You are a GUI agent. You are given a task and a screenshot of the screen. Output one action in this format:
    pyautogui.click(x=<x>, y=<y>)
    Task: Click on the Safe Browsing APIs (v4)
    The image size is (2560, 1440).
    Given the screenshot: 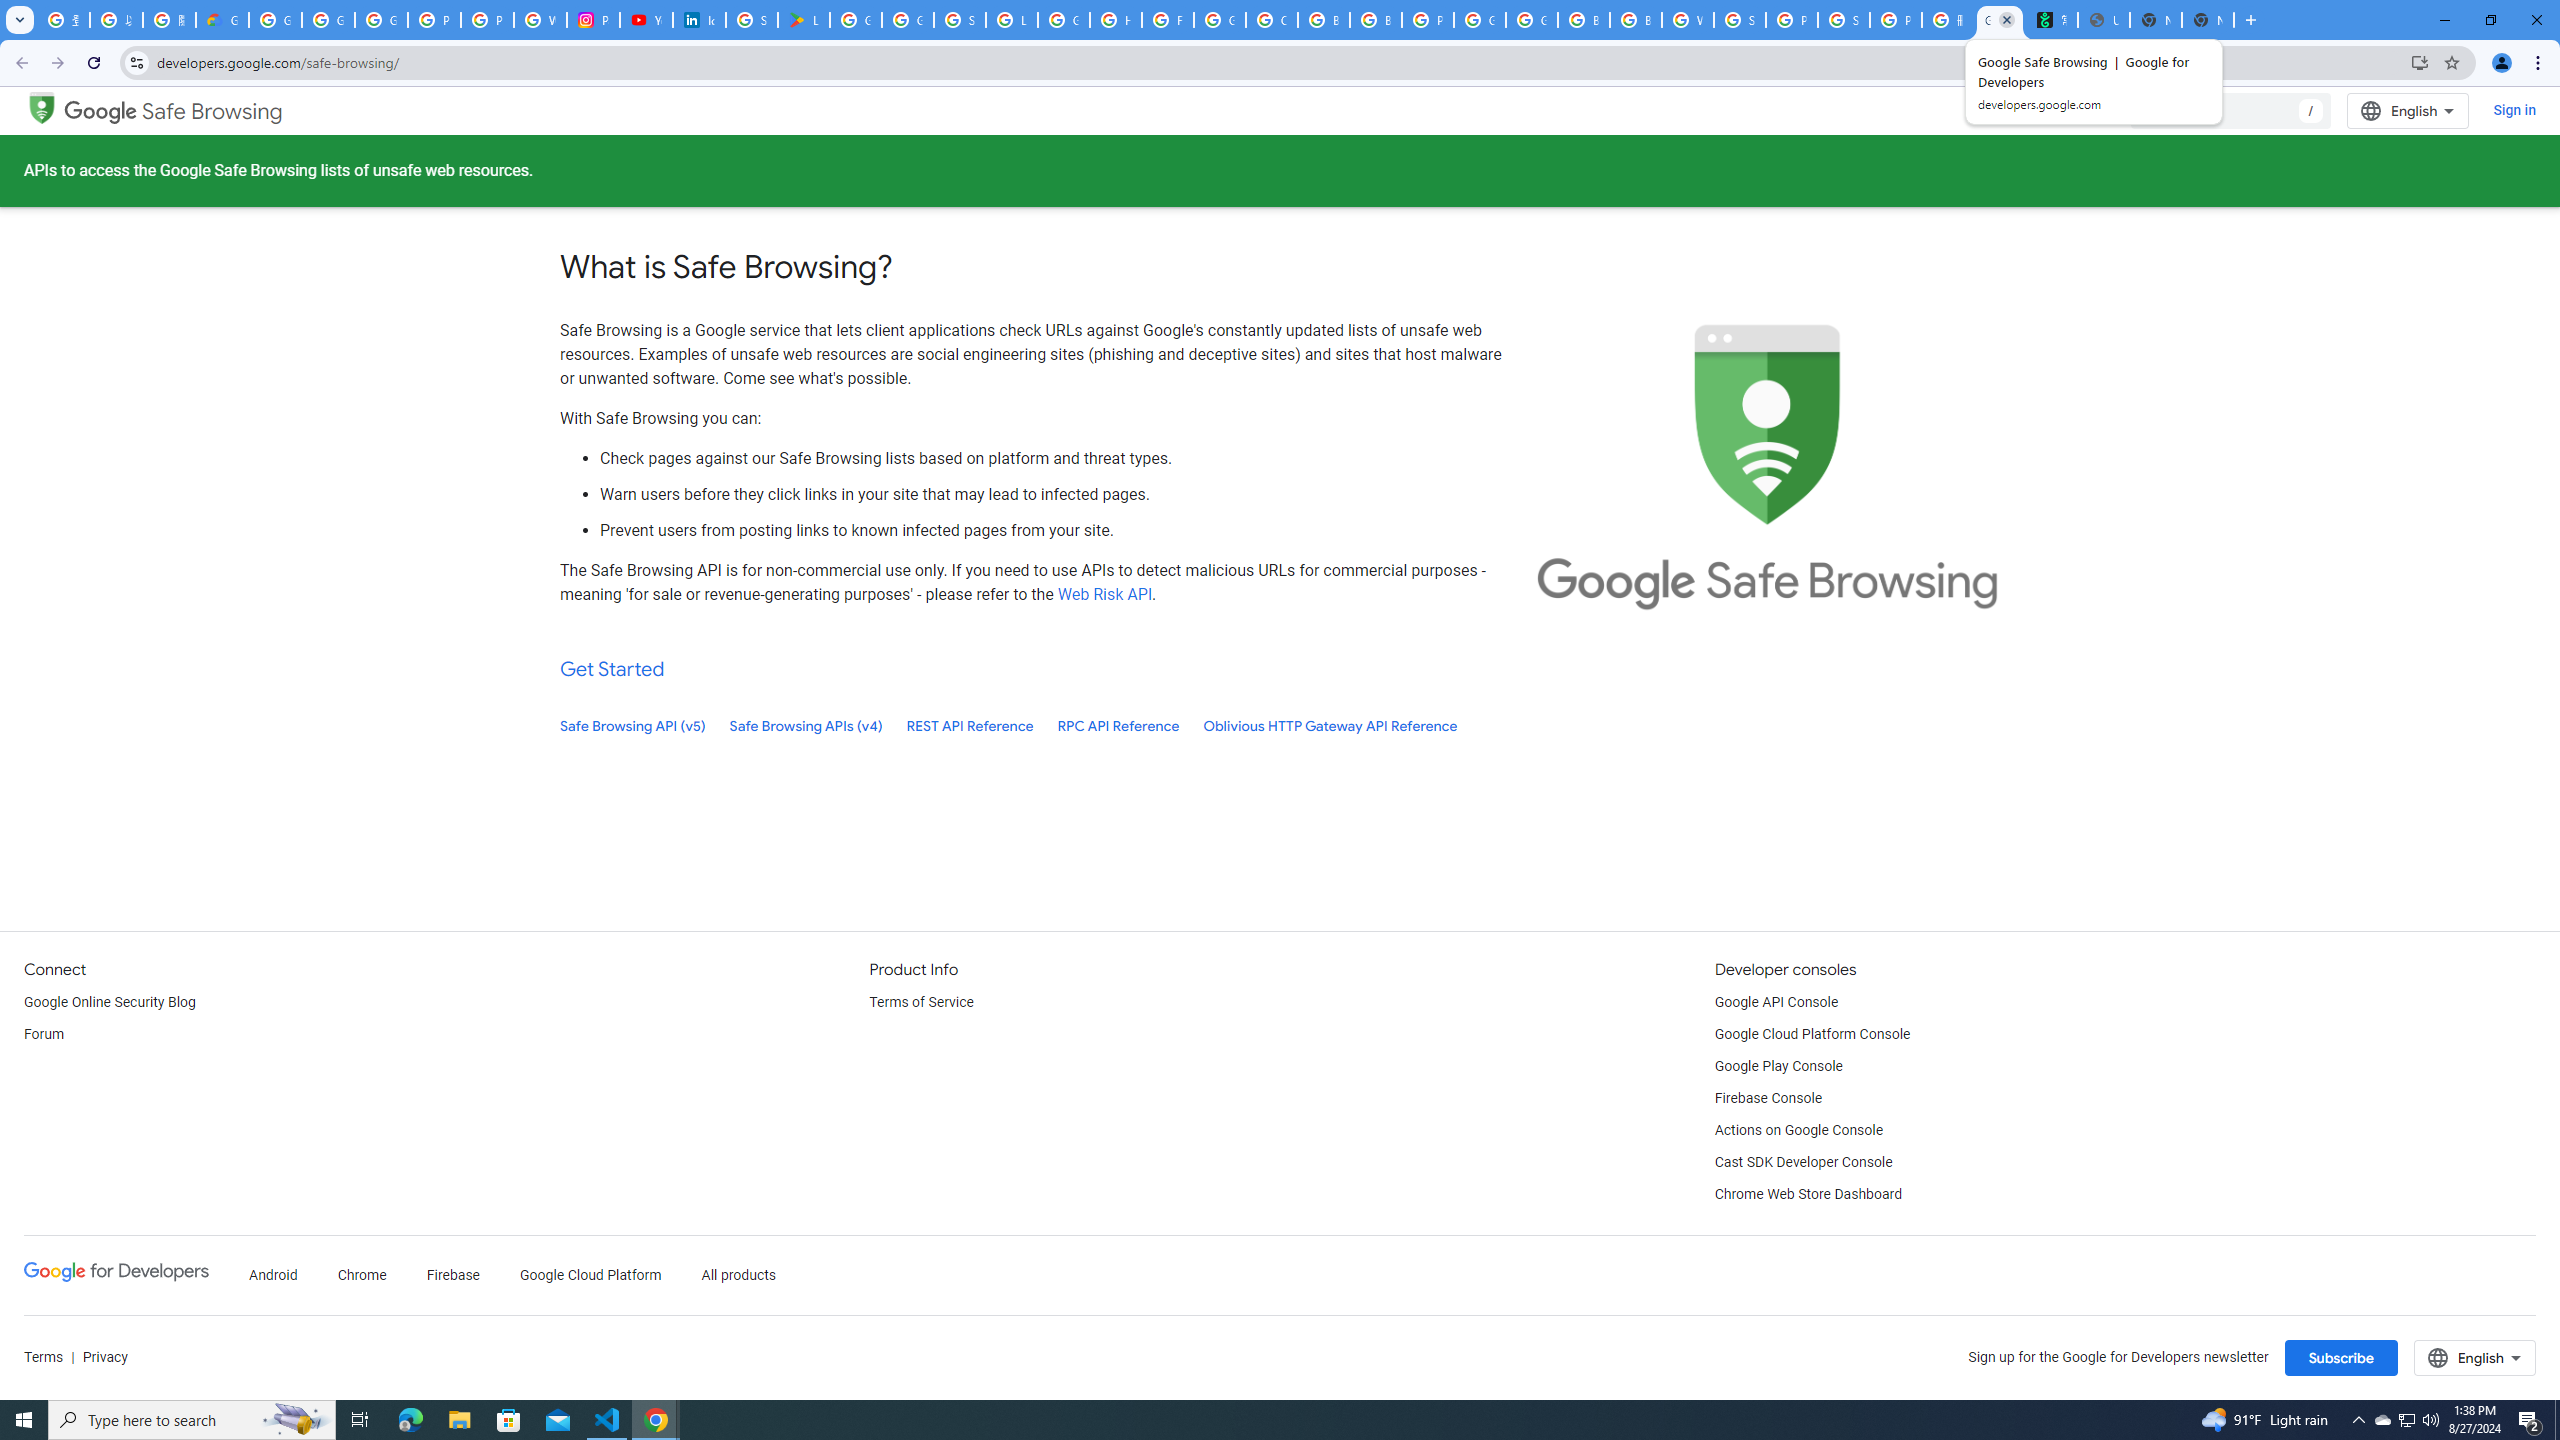 What is the action you would take?
    pyautogui.click(x=806, y=726)
    